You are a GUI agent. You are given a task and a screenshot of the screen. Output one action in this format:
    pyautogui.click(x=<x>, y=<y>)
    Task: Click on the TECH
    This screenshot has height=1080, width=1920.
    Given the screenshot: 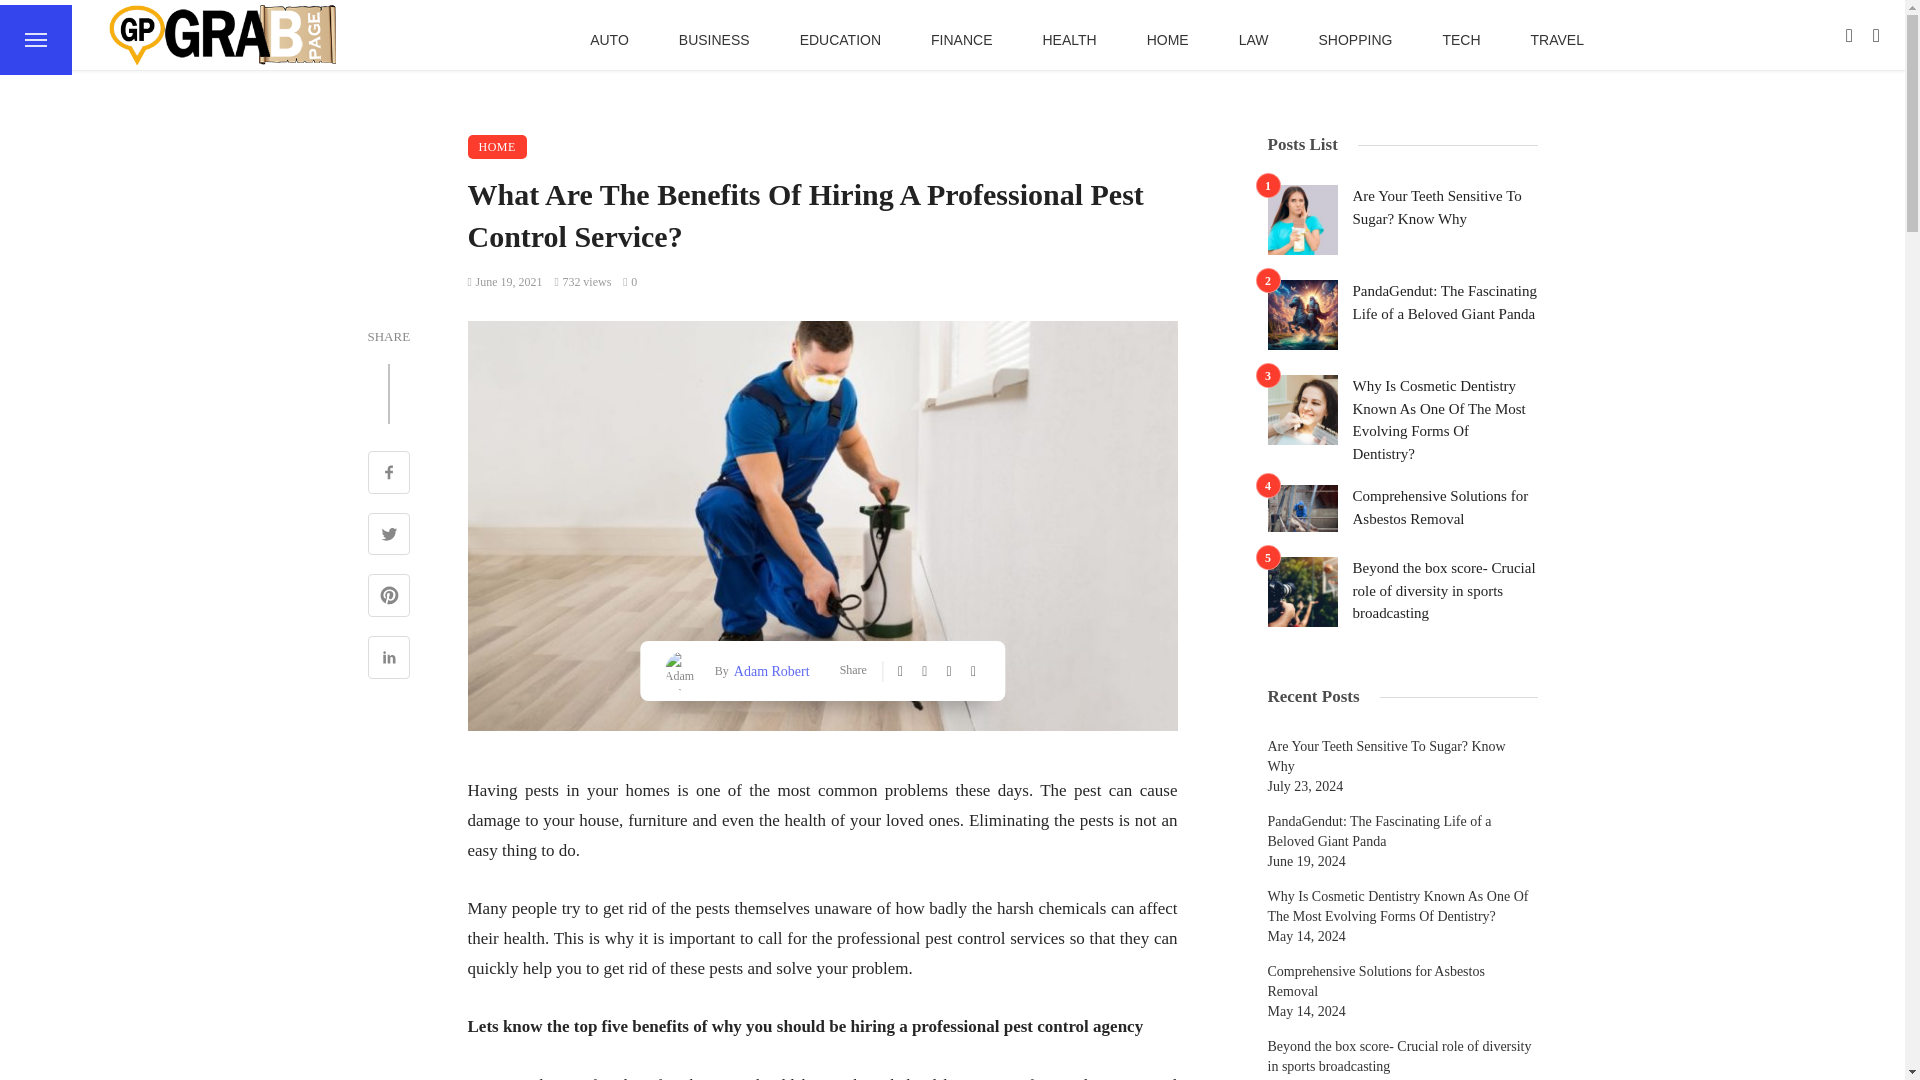 What is the action you would take?
    pyautogui.click(x=1460, y=40)
    